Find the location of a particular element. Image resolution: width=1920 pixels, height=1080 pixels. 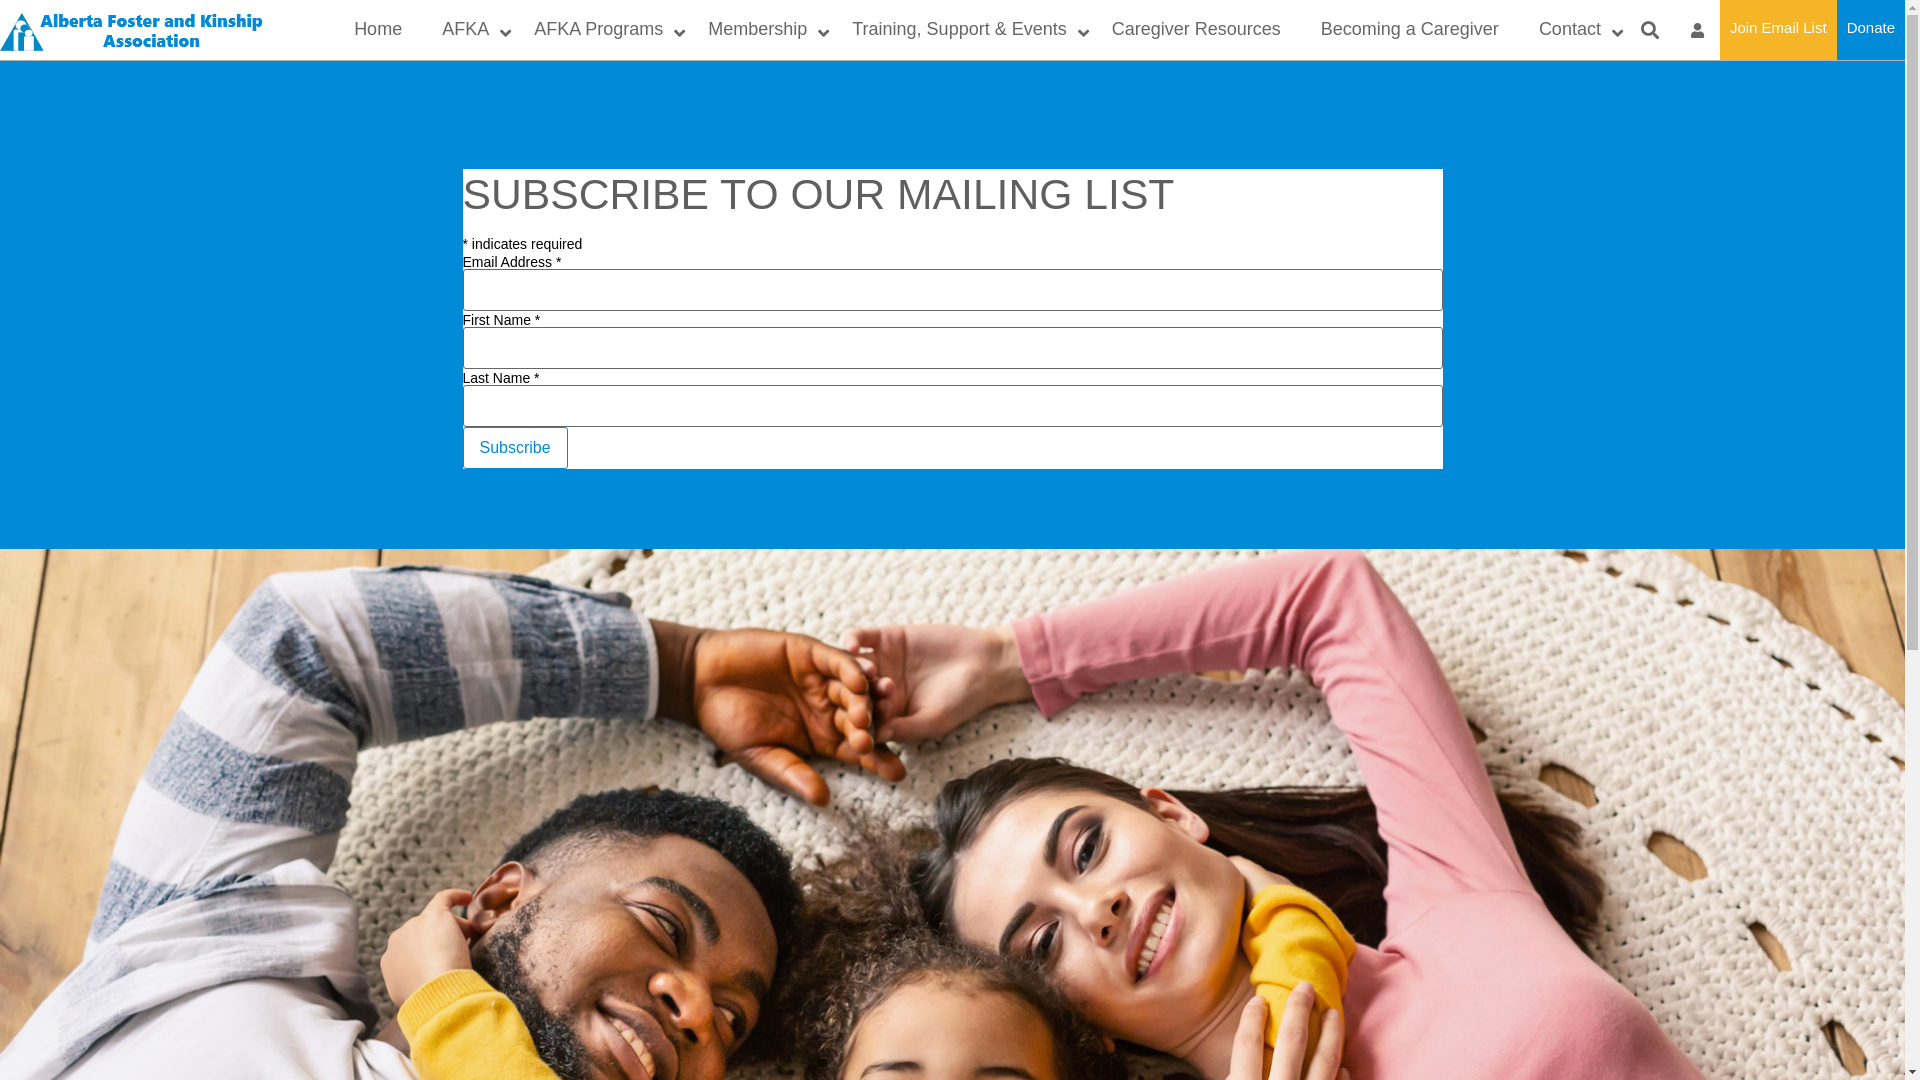

Training, Support & Events is located at coordinates (962, 30).